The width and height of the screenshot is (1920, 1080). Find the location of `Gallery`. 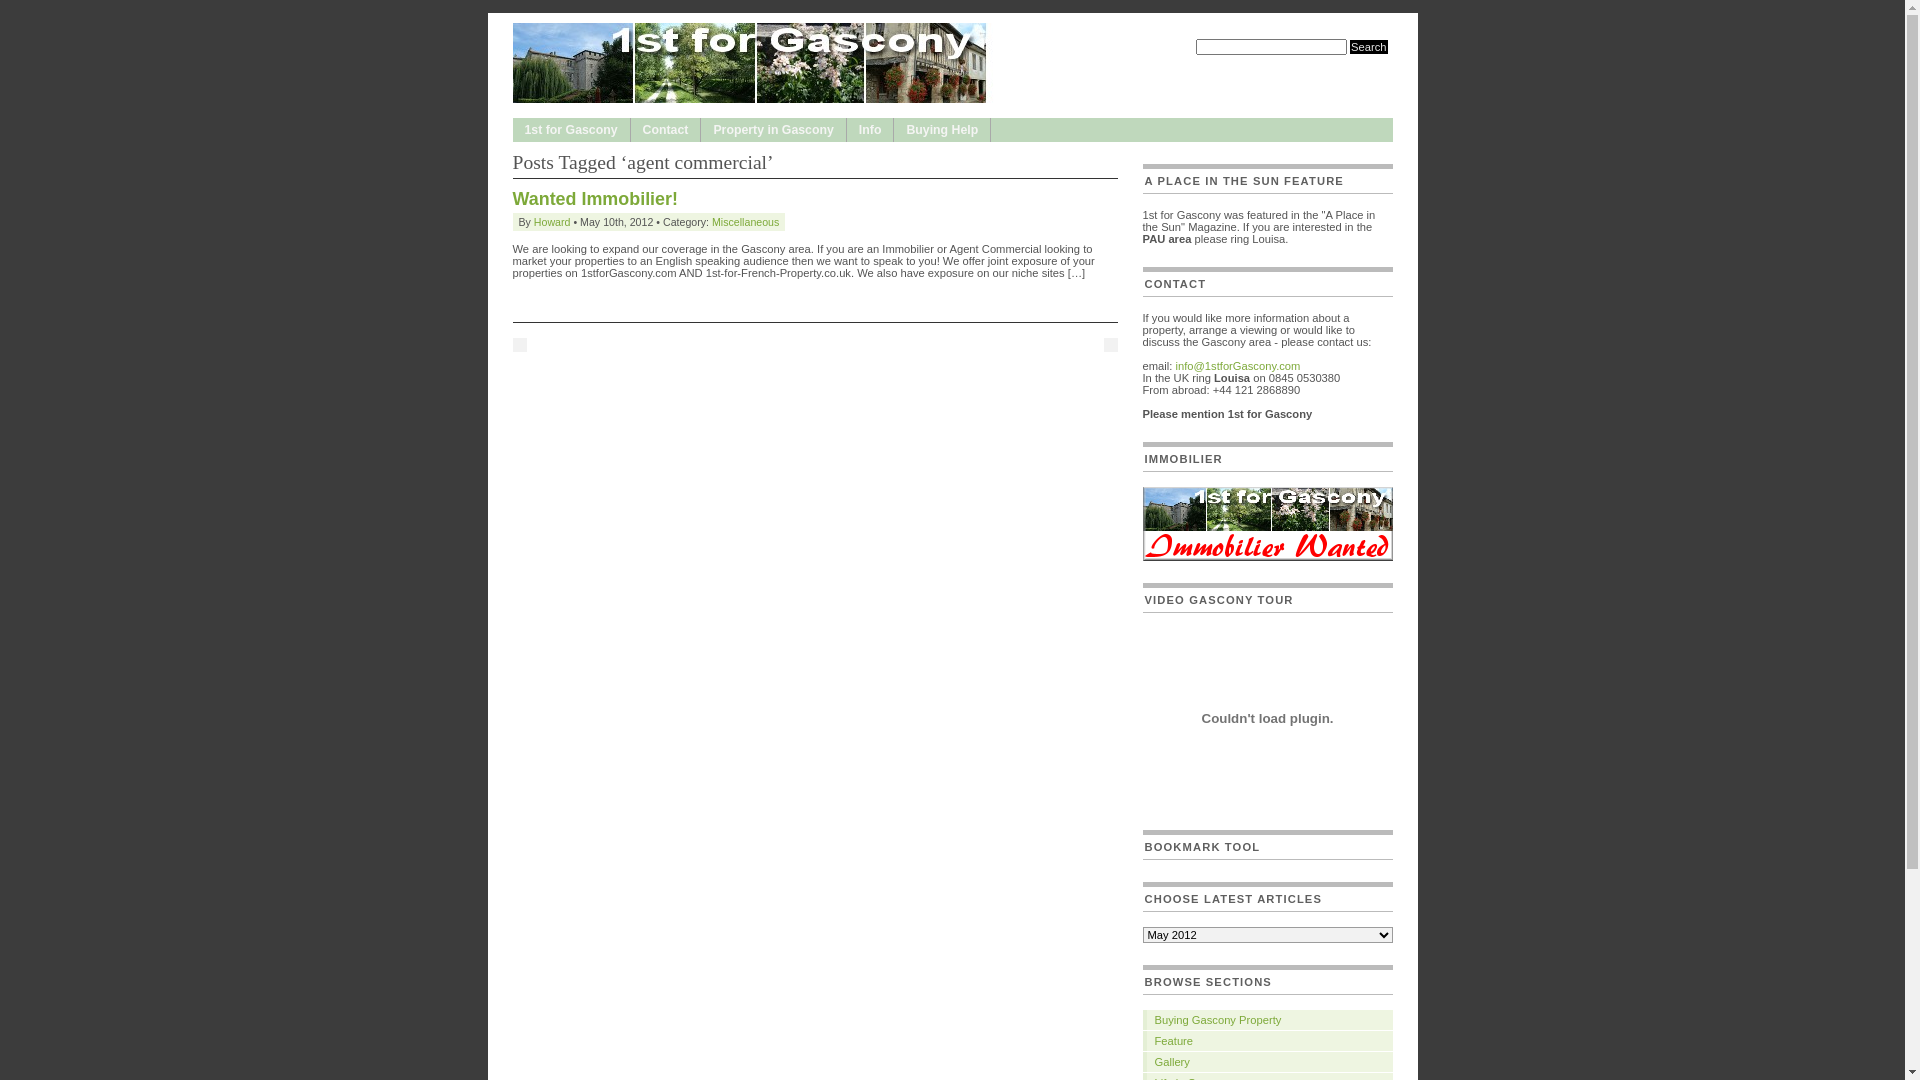

Gallery is located at coordinates (1267, 1062).